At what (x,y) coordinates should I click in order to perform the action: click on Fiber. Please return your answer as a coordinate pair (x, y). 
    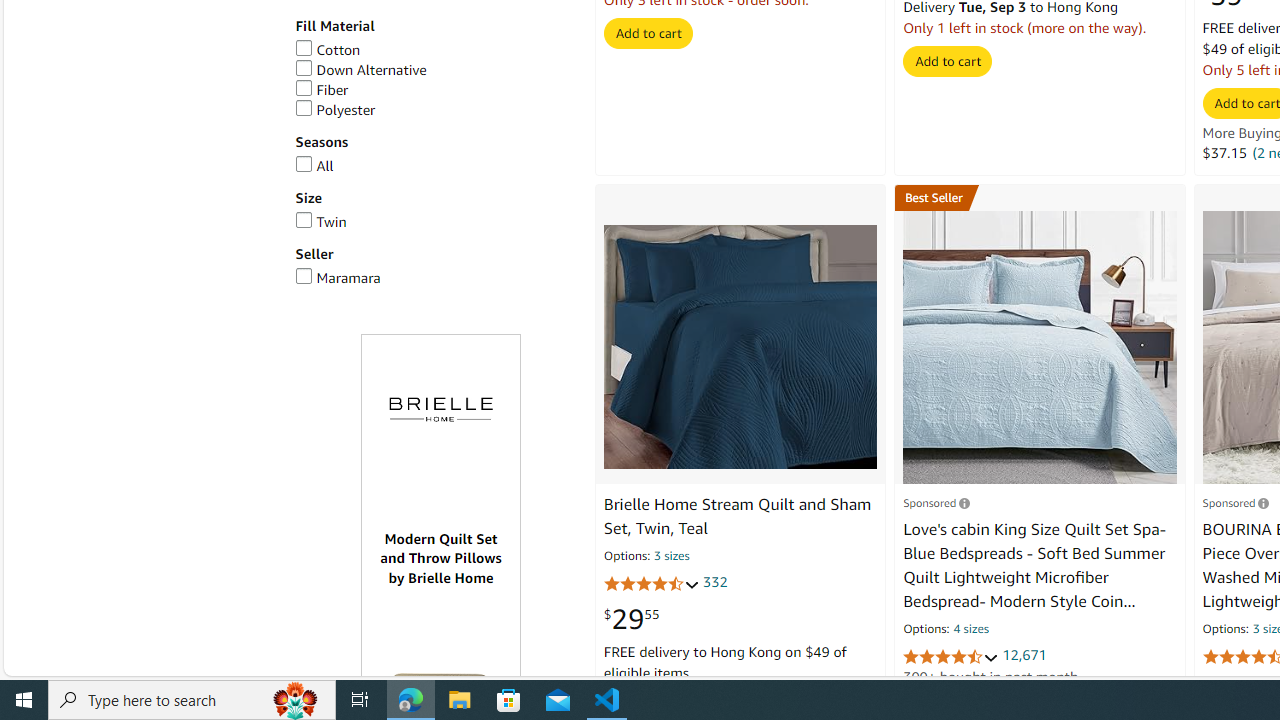
    Looking at the image, I should click on (322, 90).